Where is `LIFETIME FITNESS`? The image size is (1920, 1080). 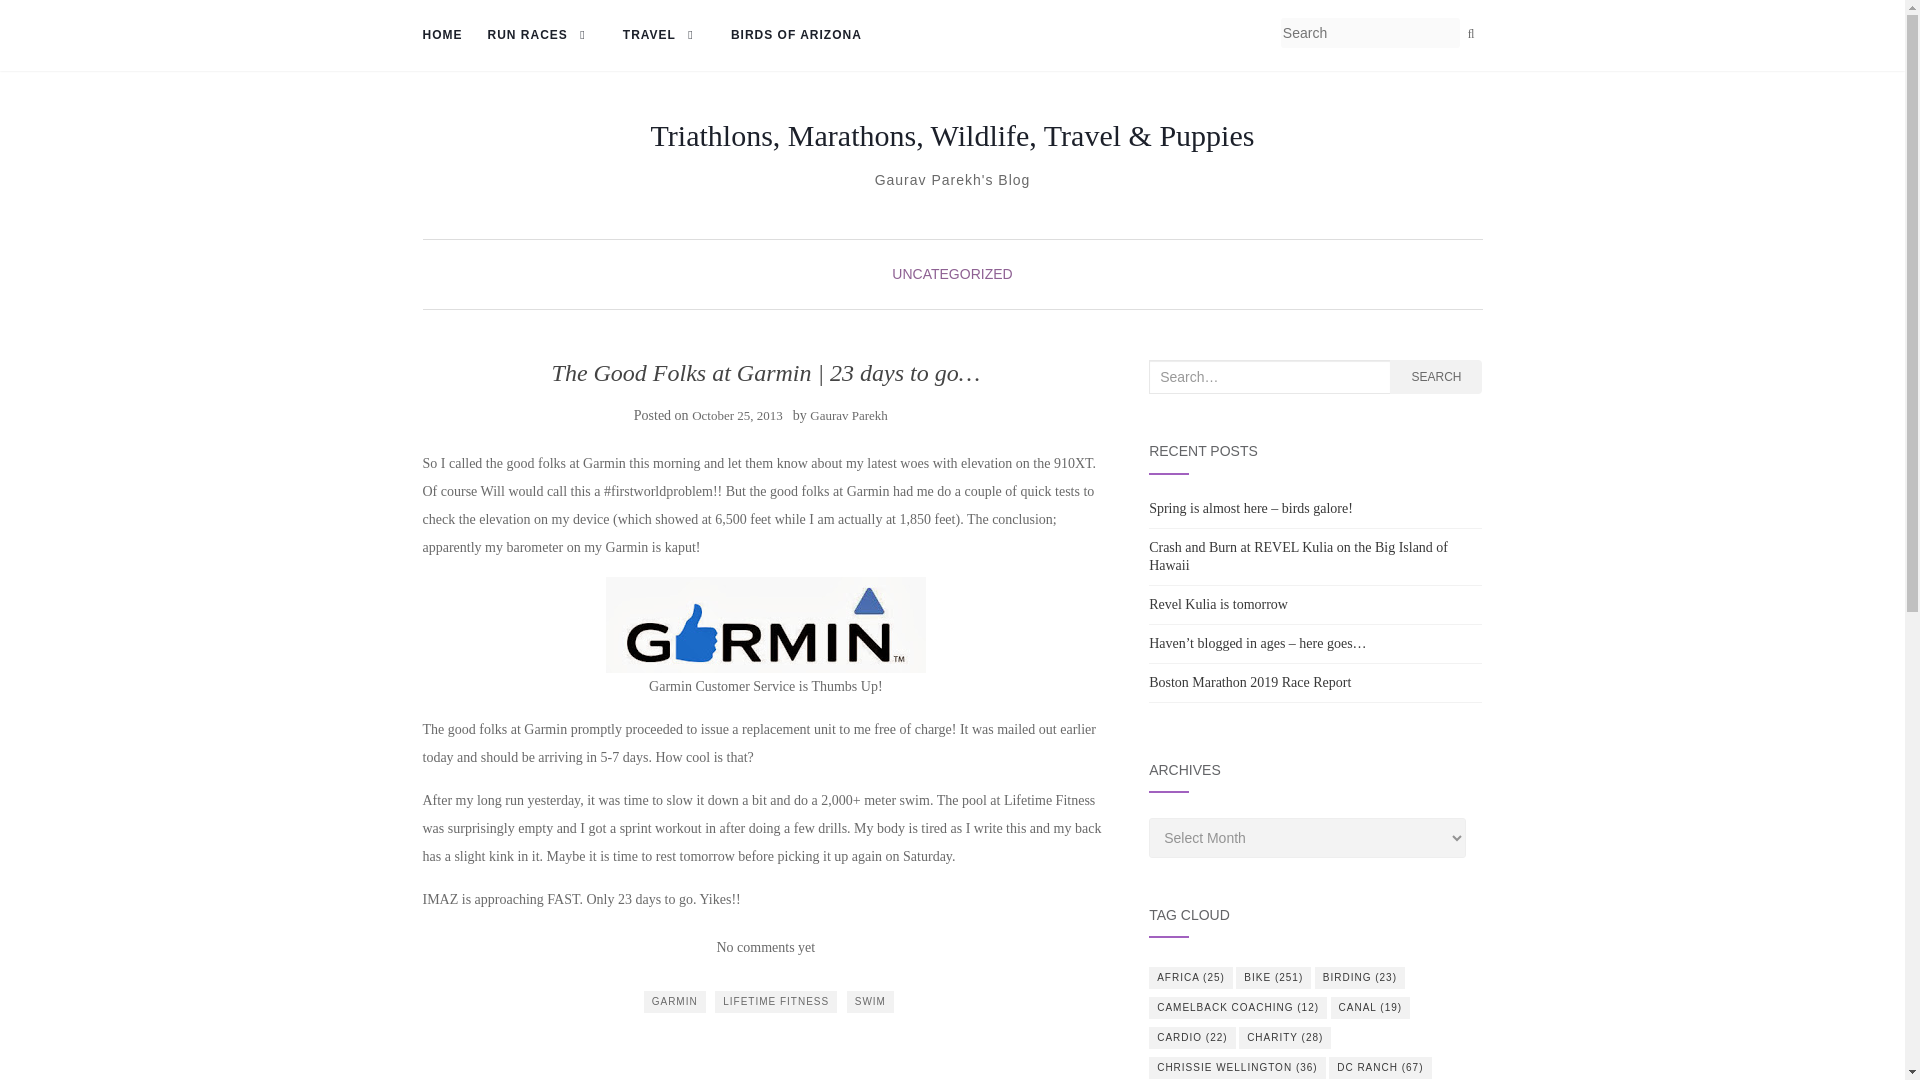 LIFETIME FITNESS is located at coordinates (776, 1002).